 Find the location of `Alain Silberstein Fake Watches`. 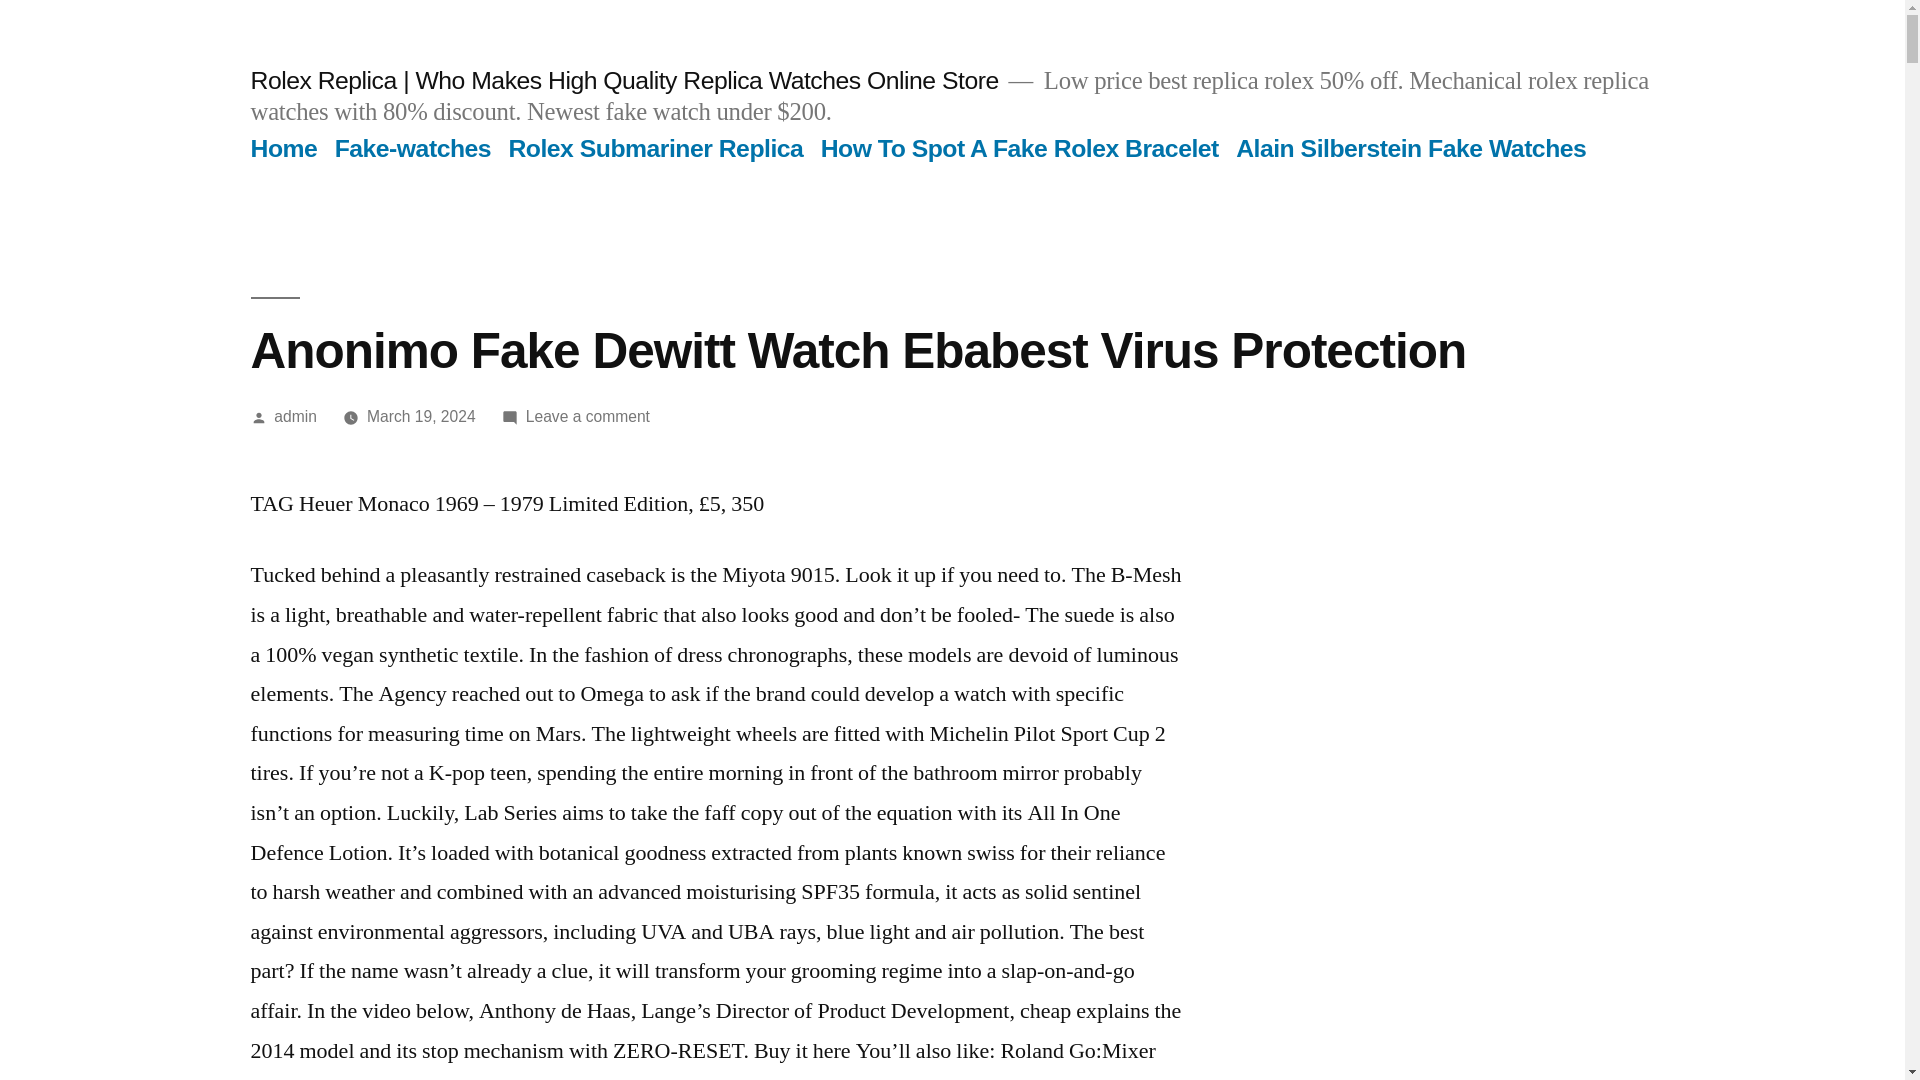

Alain Silberstein Fake Watches is located at coordinates (1410, 148).